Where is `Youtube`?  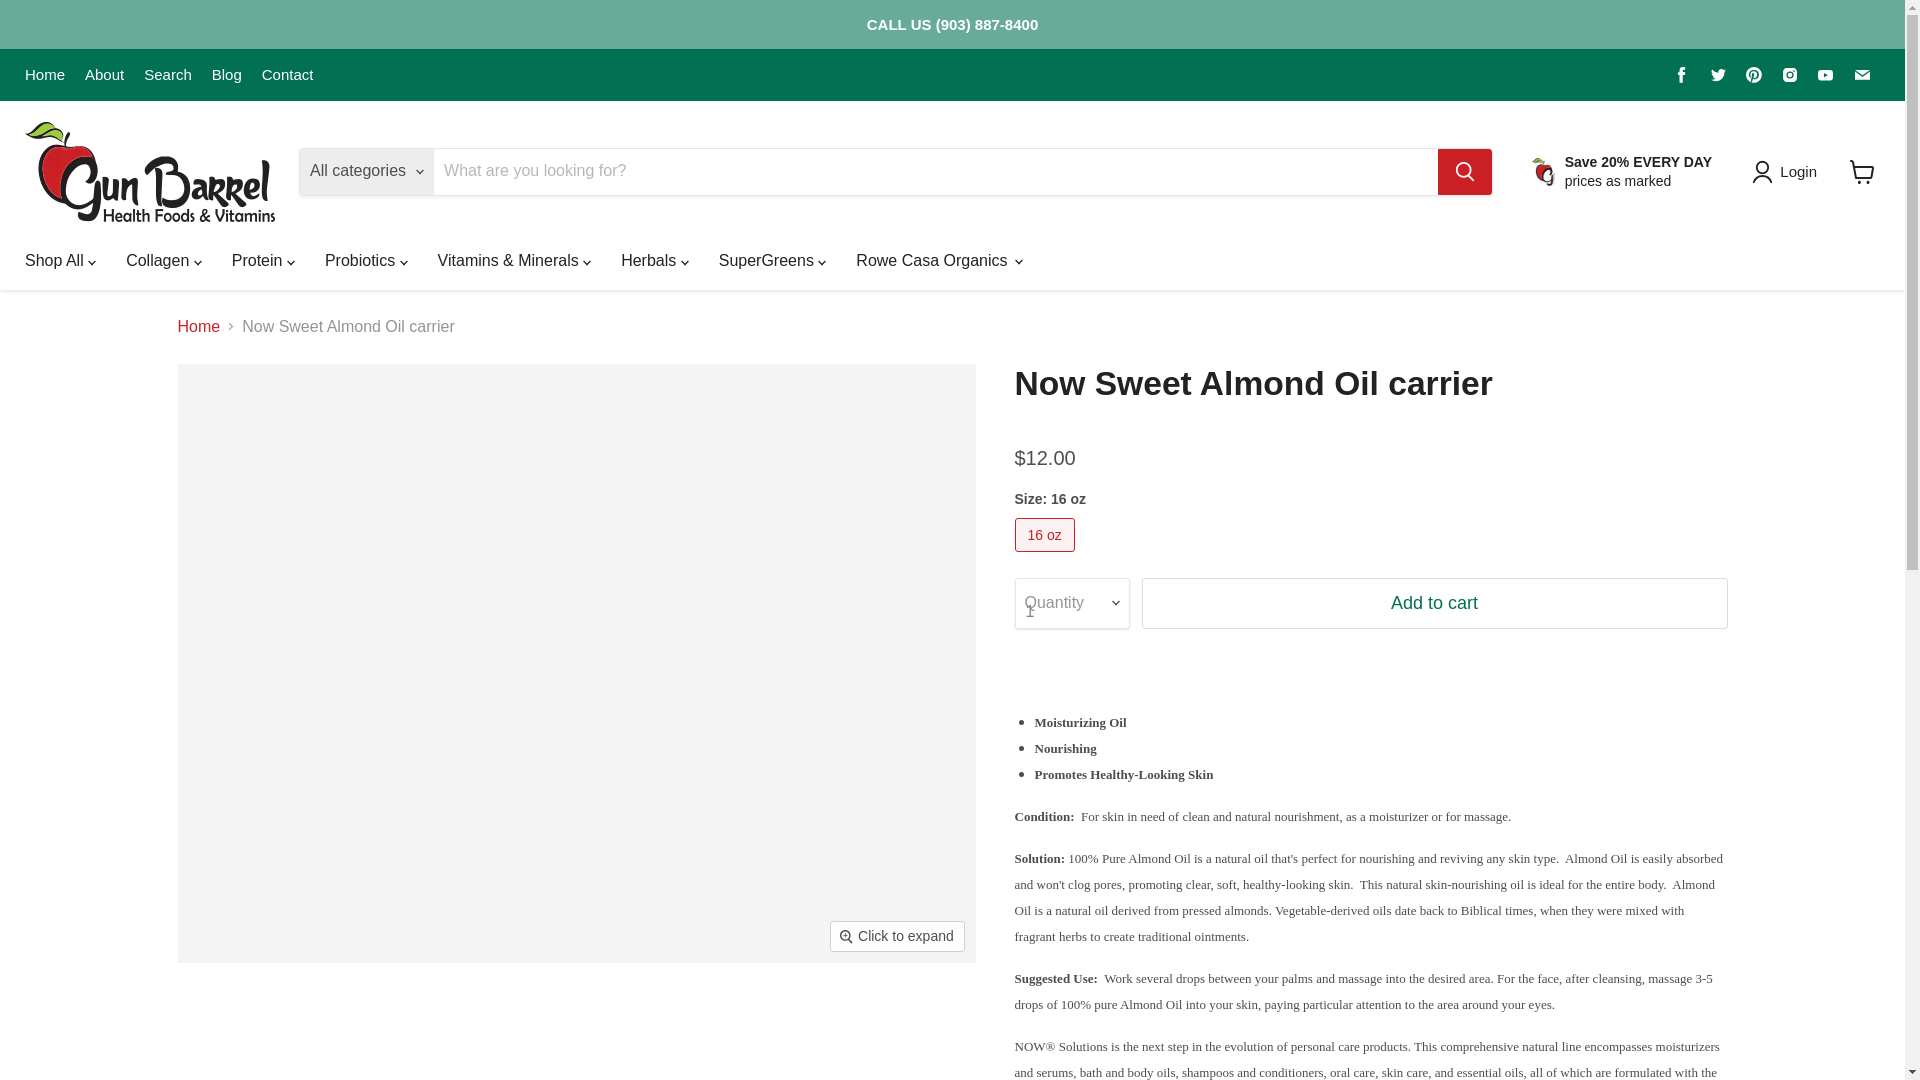
Youtube is located at coordinates (1826, 74).